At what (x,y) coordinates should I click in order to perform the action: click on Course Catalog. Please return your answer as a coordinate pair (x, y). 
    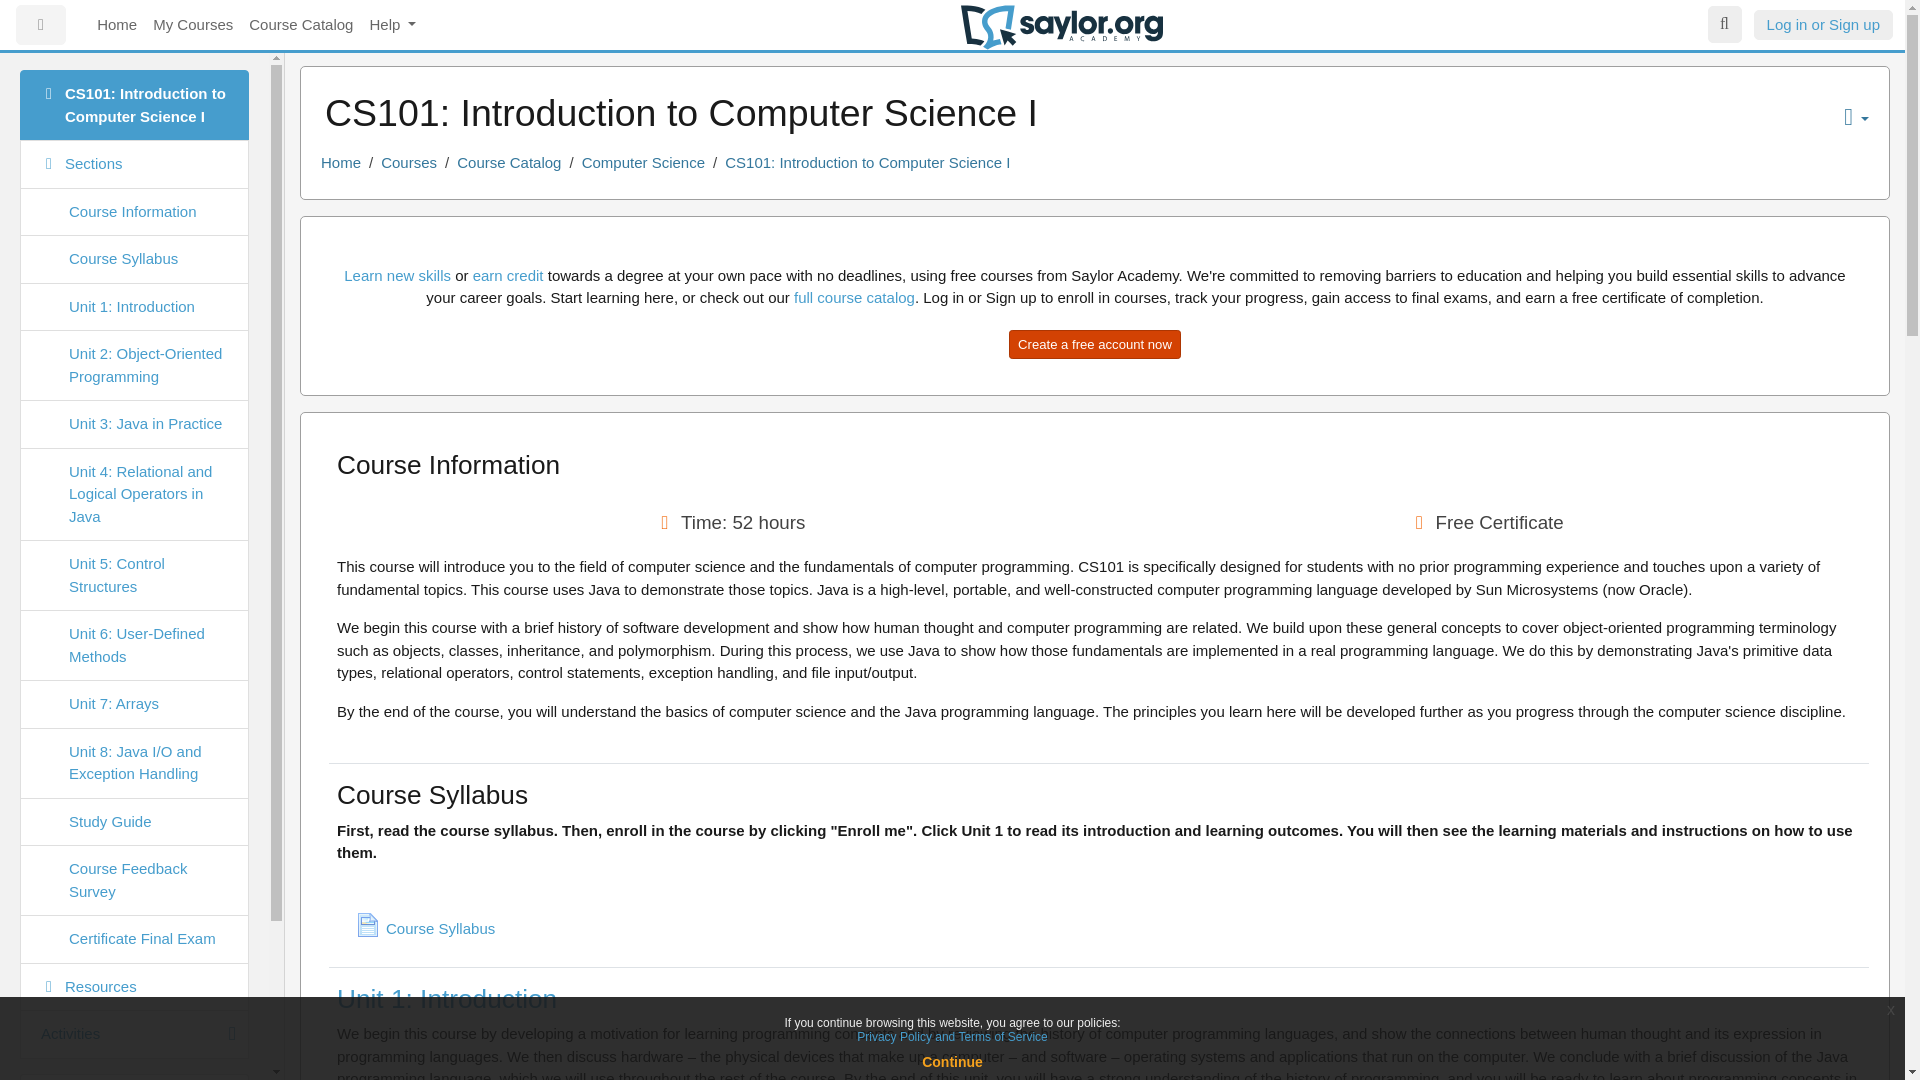
    Looking at the image, I should click on (300, 26).